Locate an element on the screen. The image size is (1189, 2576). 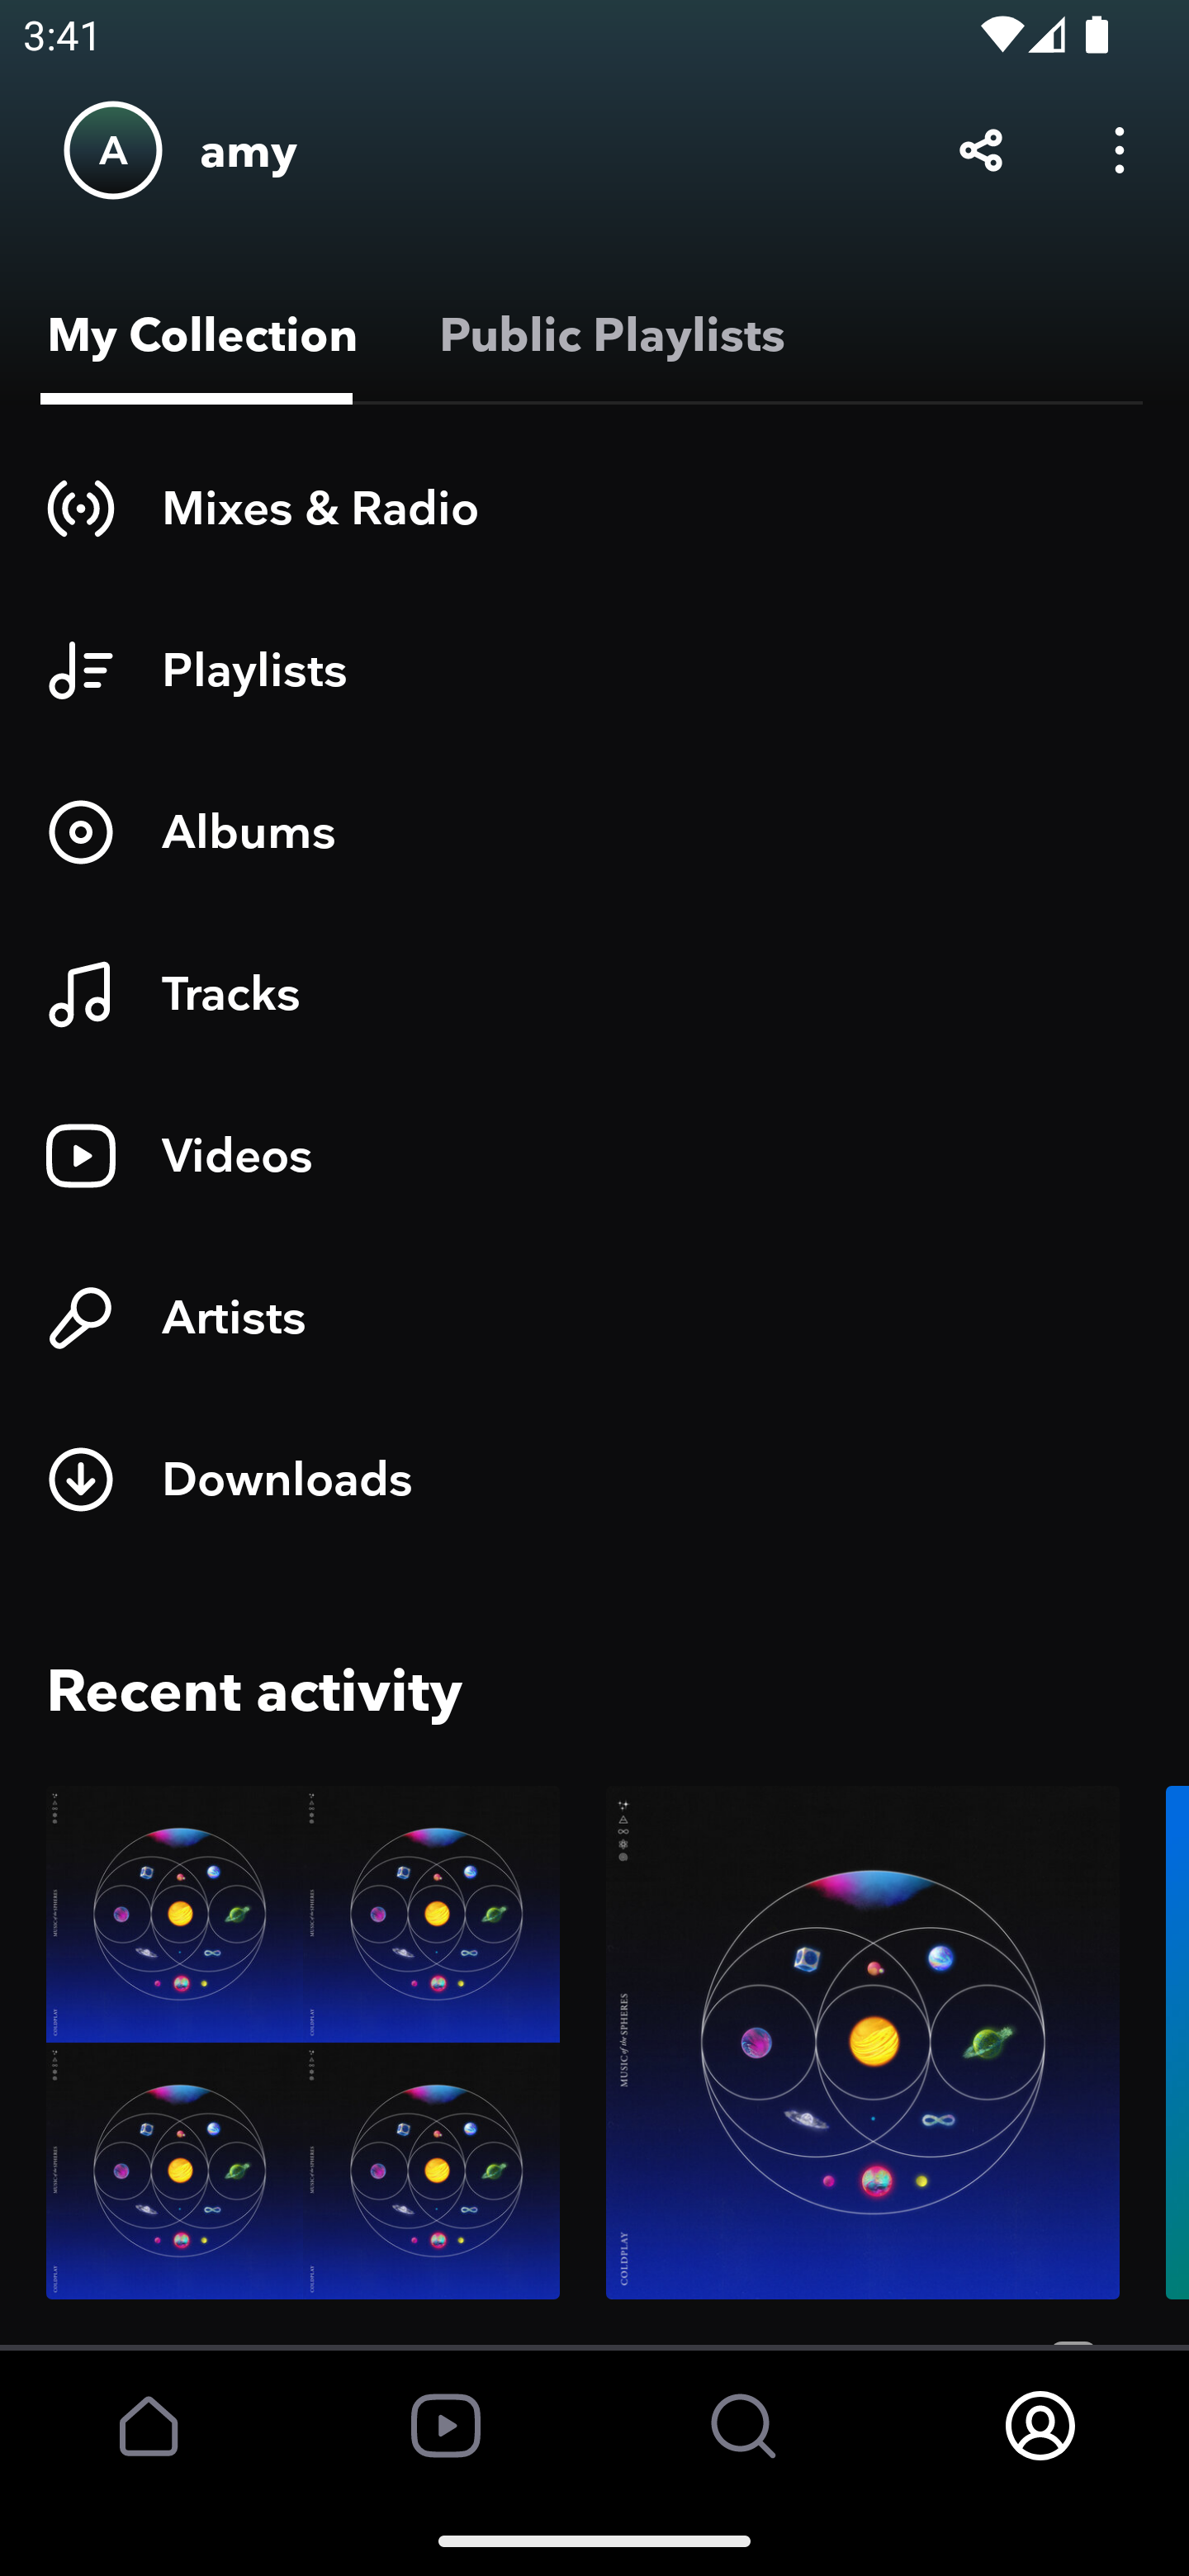
Artists is located at coordinates (594, 1318).